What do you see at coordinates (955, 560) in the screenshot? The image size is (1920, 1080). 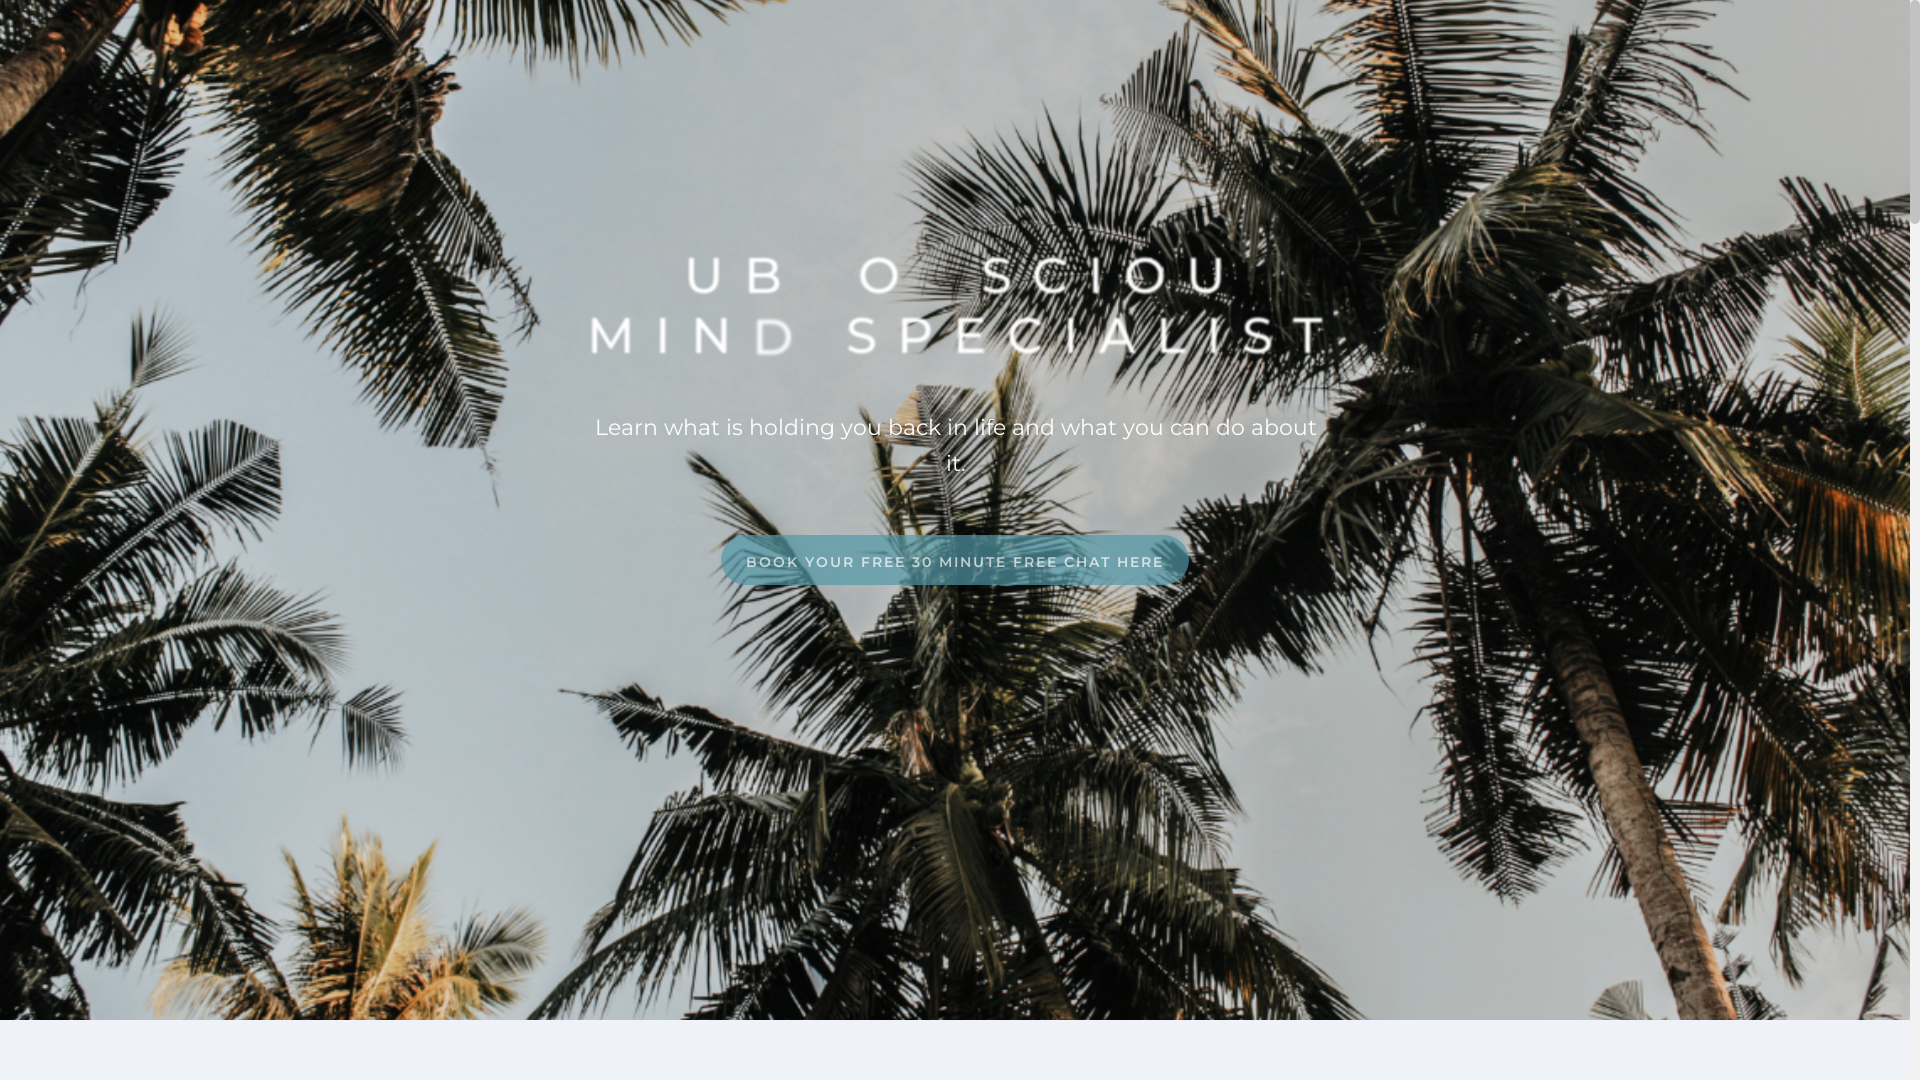 I see `BOOK YOUR FREE 30 MINUTE FREE CHAT HERE` at bounding box center [955, 560].